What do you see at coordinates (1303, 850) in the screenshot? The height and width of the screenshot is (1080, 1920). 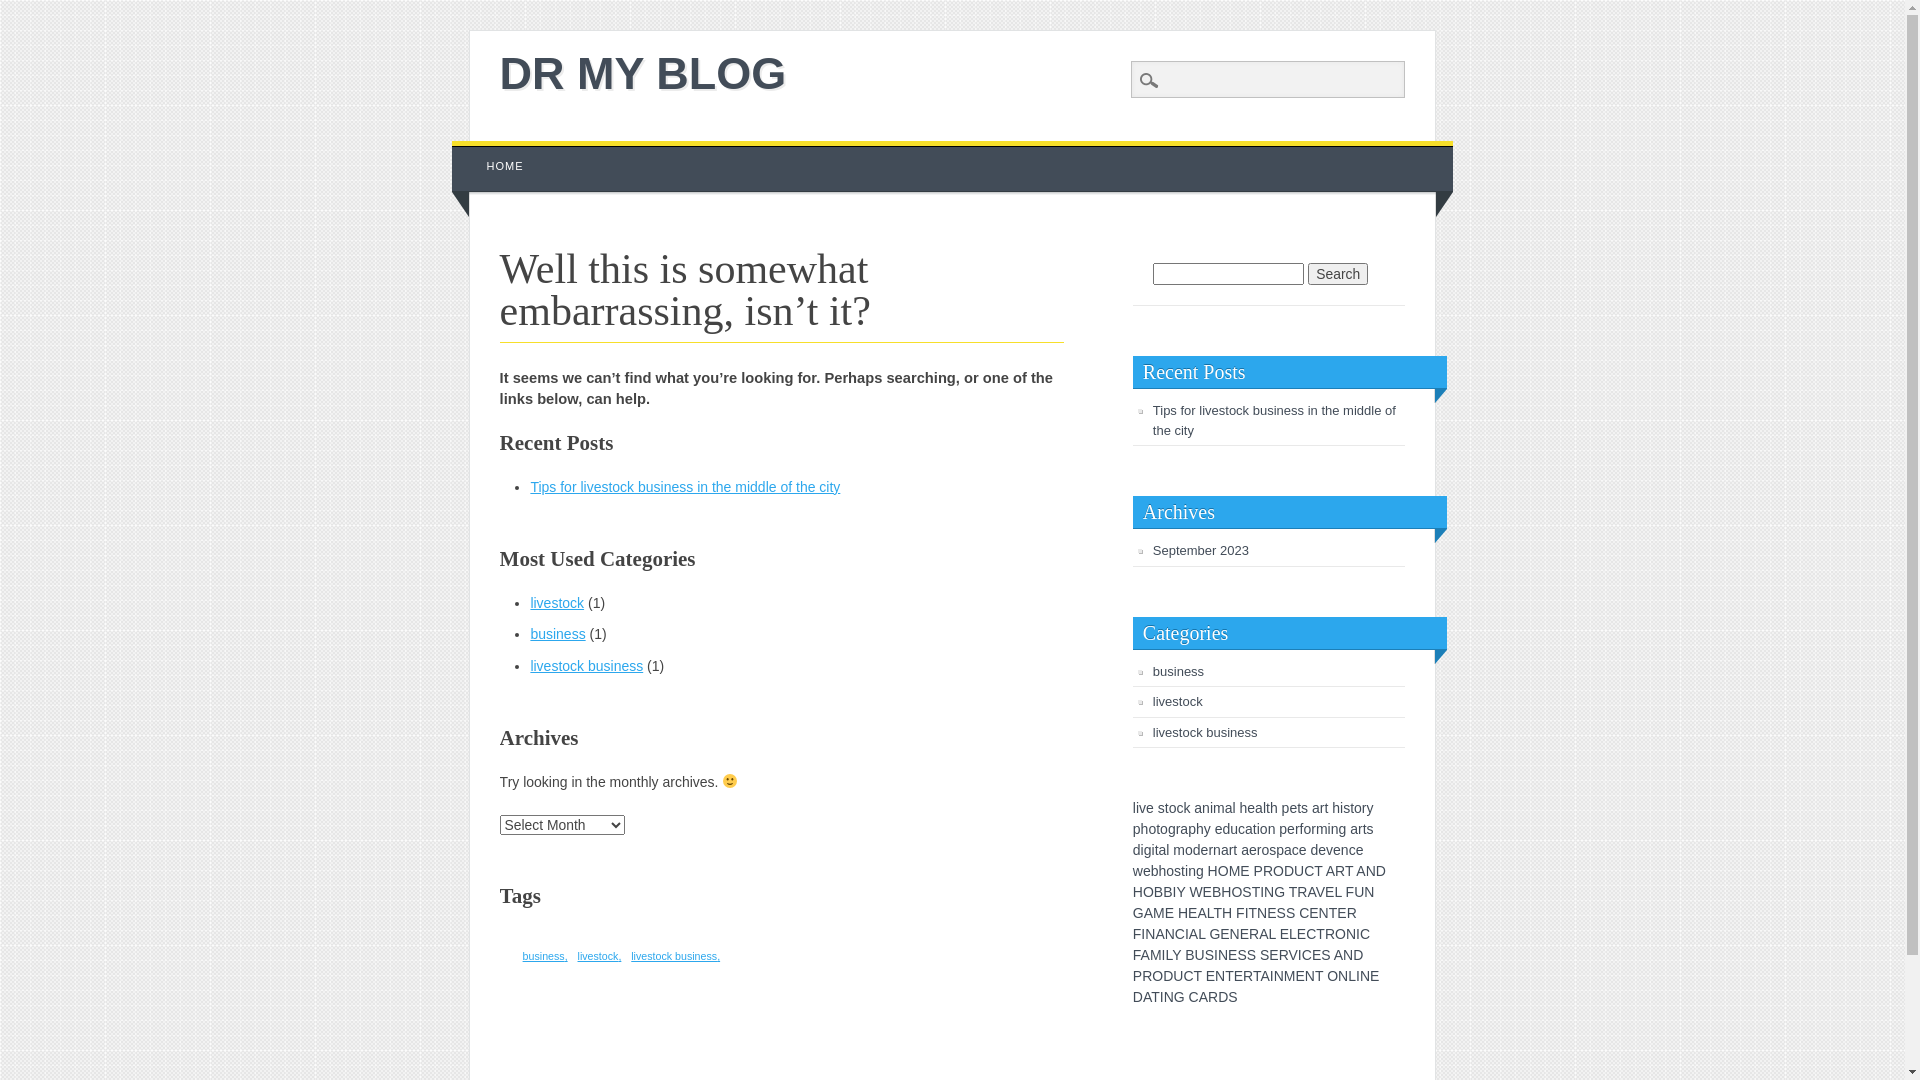 I see `e` at bounding box center [1303, 850].